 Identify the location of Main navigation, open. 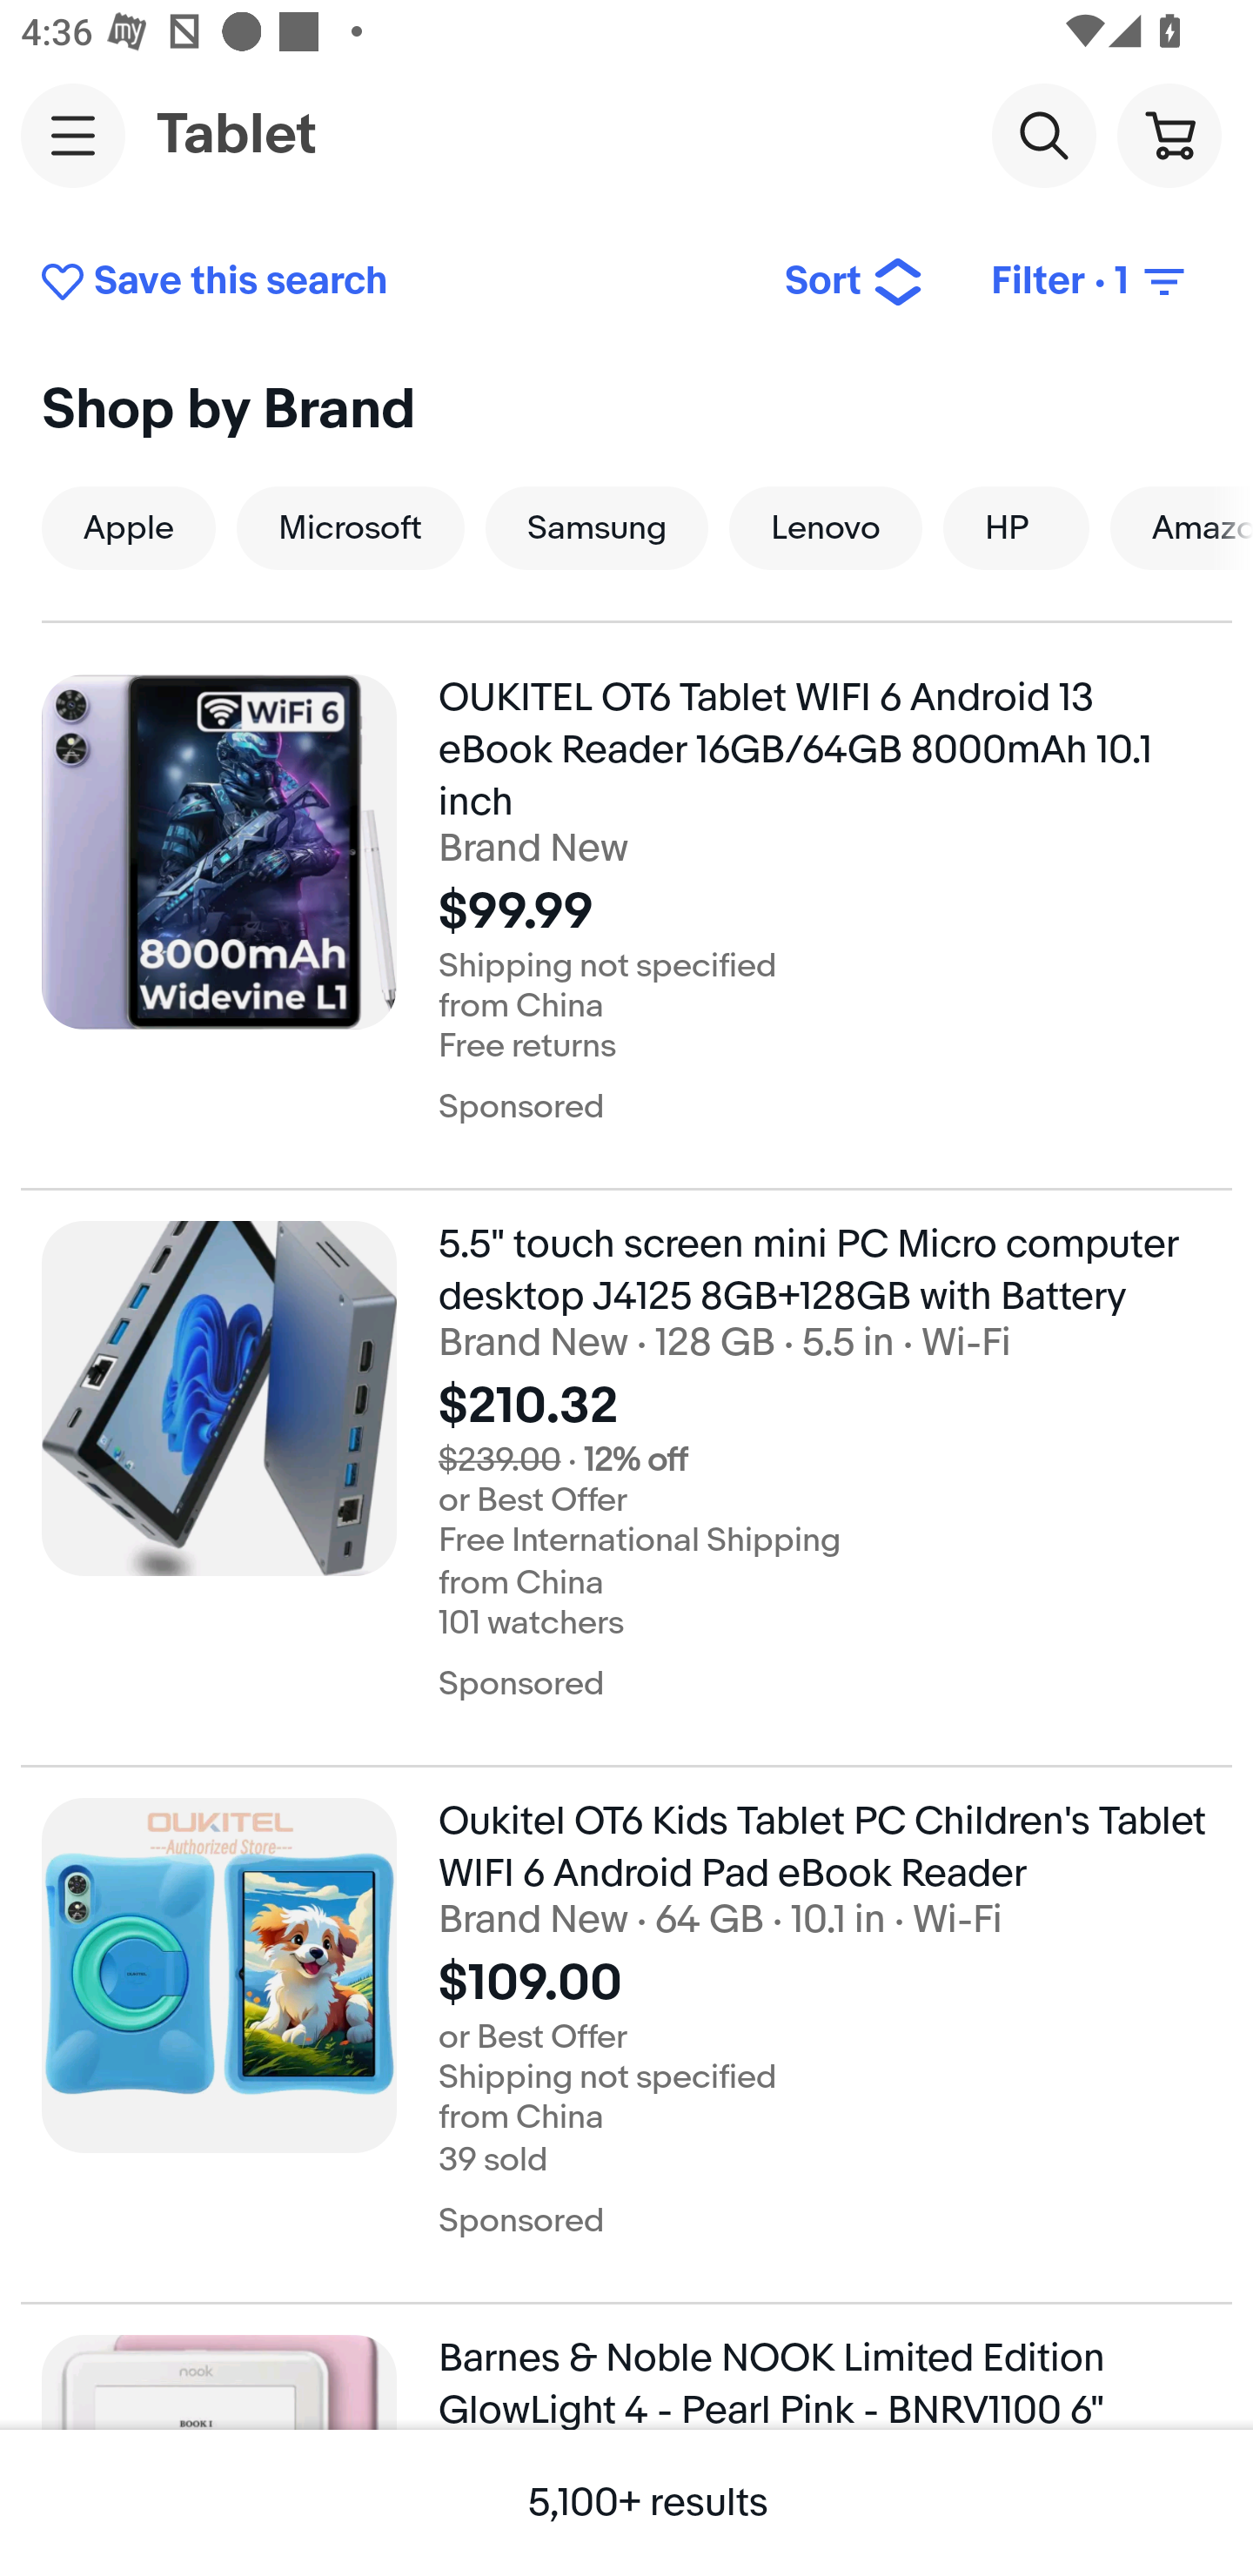
(73, 135).